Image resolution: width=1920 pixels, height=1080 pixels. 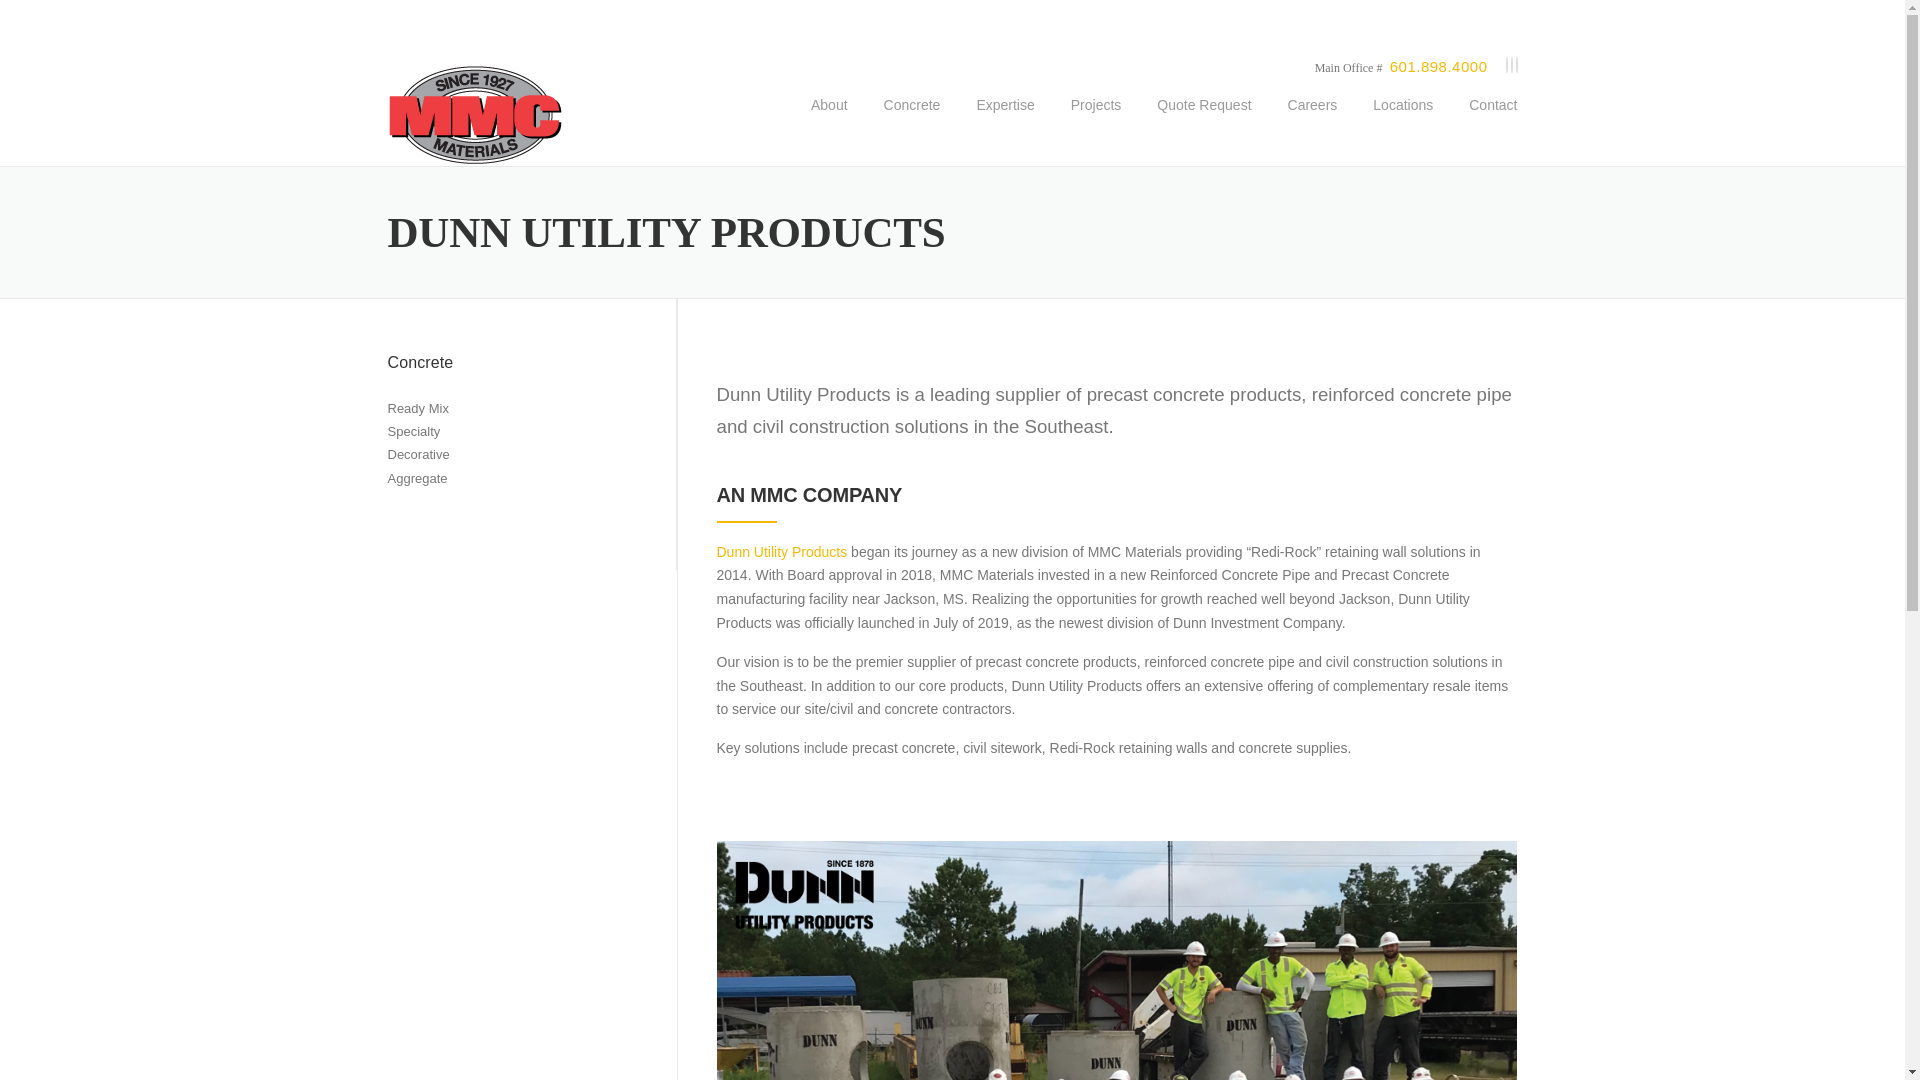 What do you see at coordinates (1005, 120) in the screenshot?
I see `Expertise` at bounding box center [1005, 120].